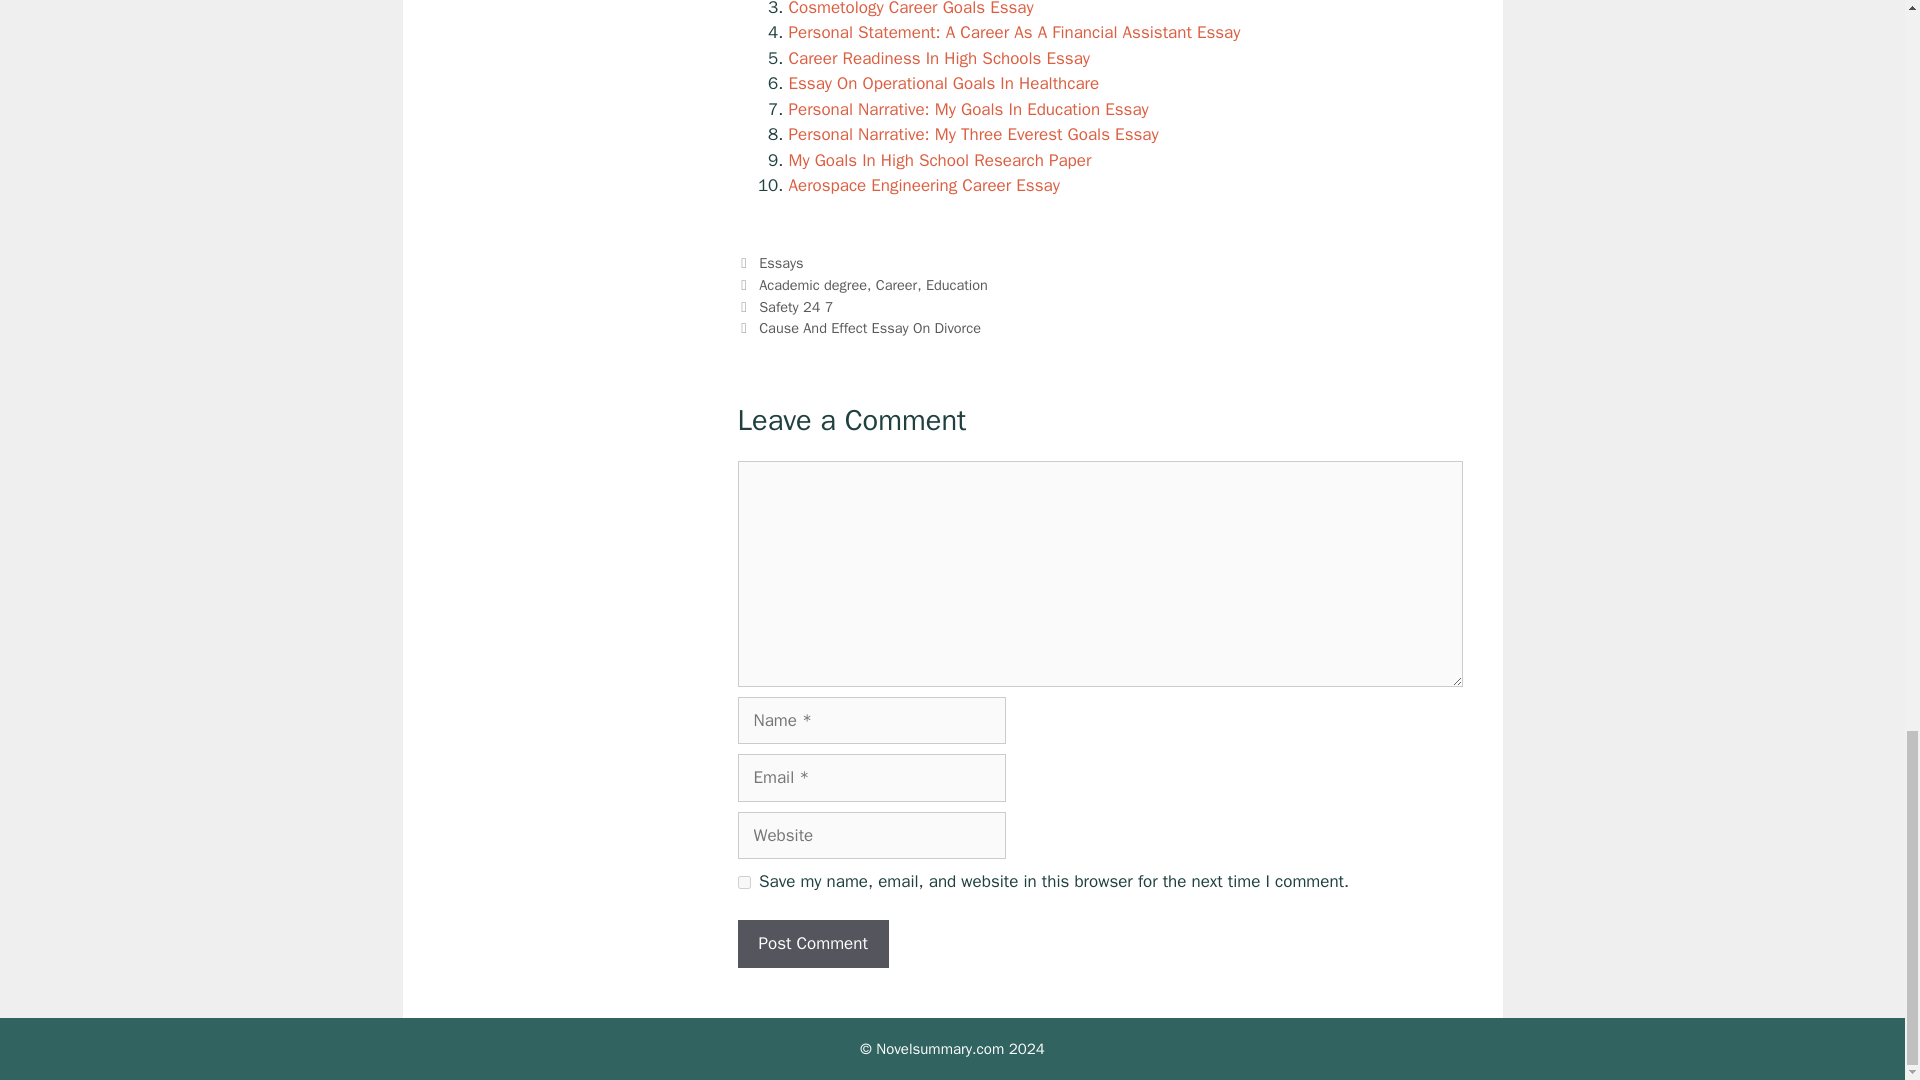  What do you see at coordinates (968, 109) in the screenshot?
I see `Personal Narrative: My Goals In Education Essay` at bounding box center [968, 109].